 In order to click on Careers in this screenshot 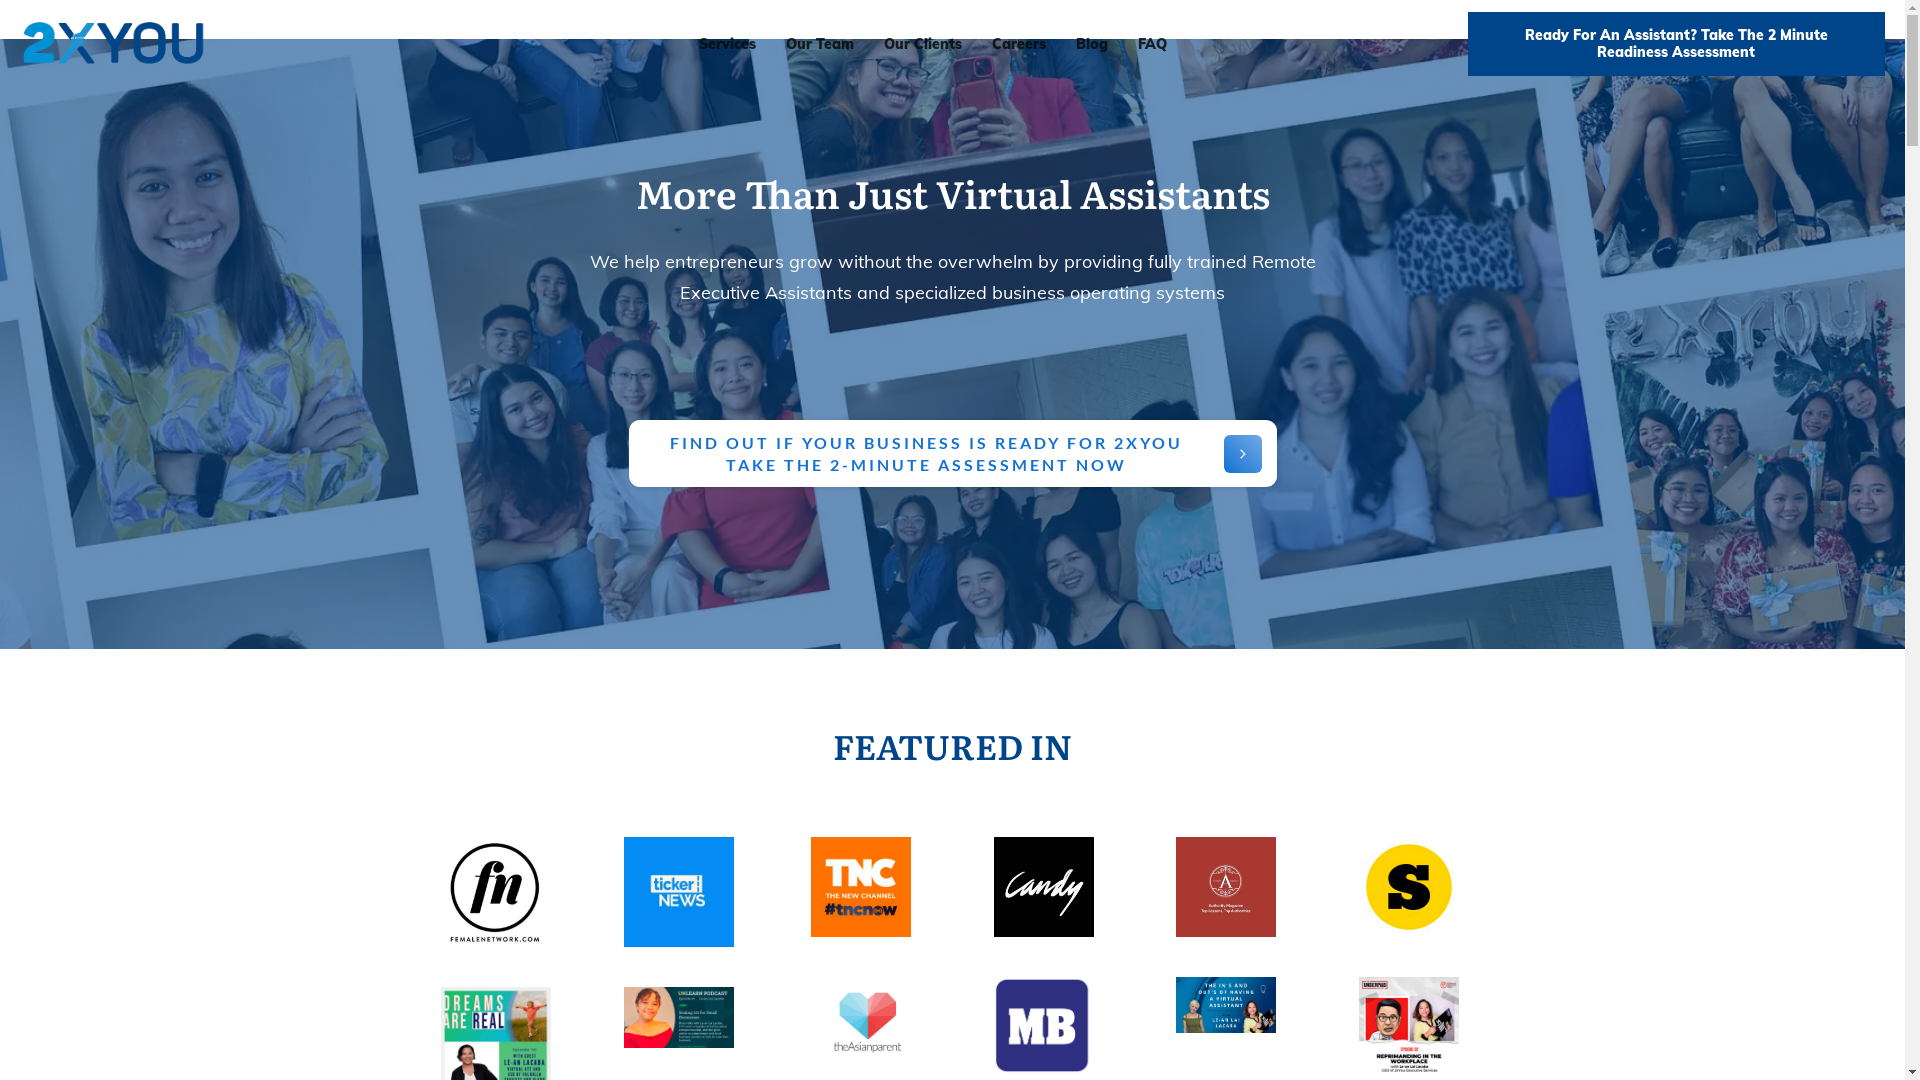, I will do `click(1019, 44)`.